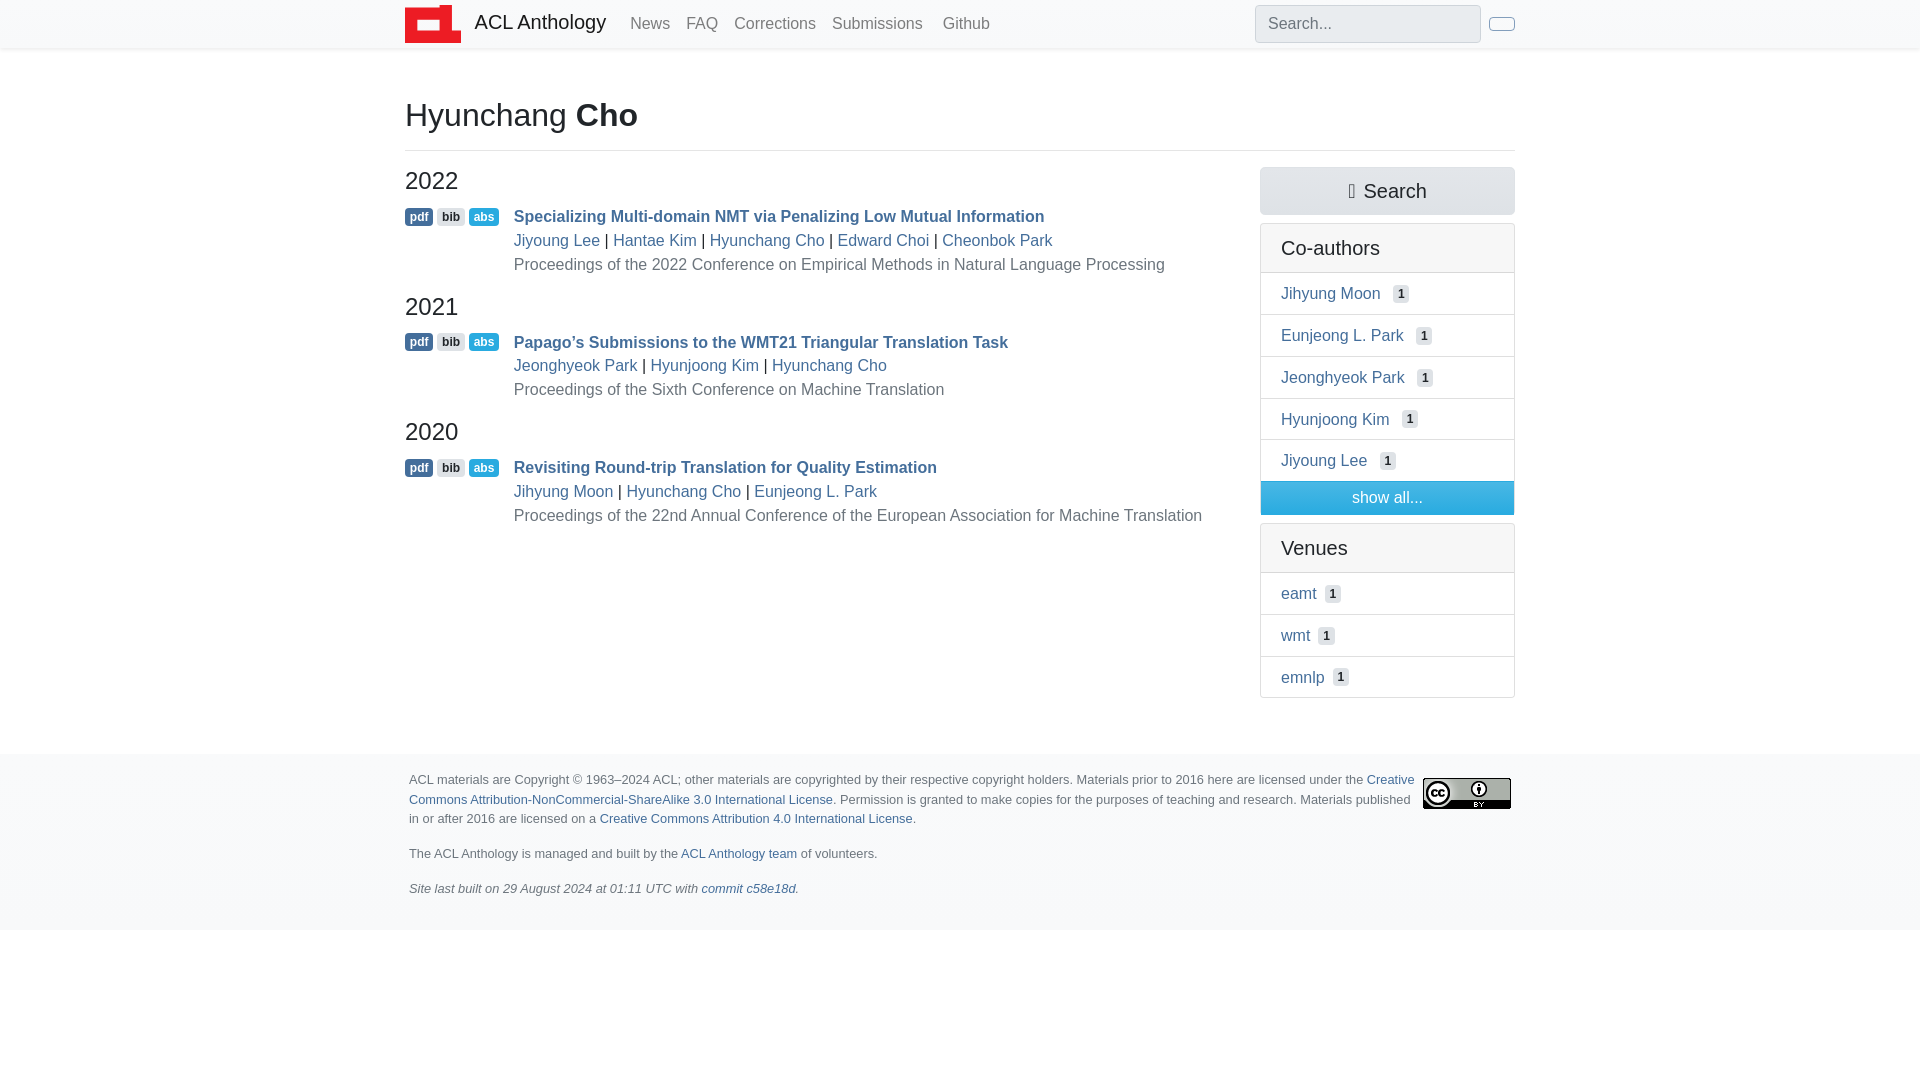 The image size is (1920, 1080). I want to click on bib, so click(450, 468).